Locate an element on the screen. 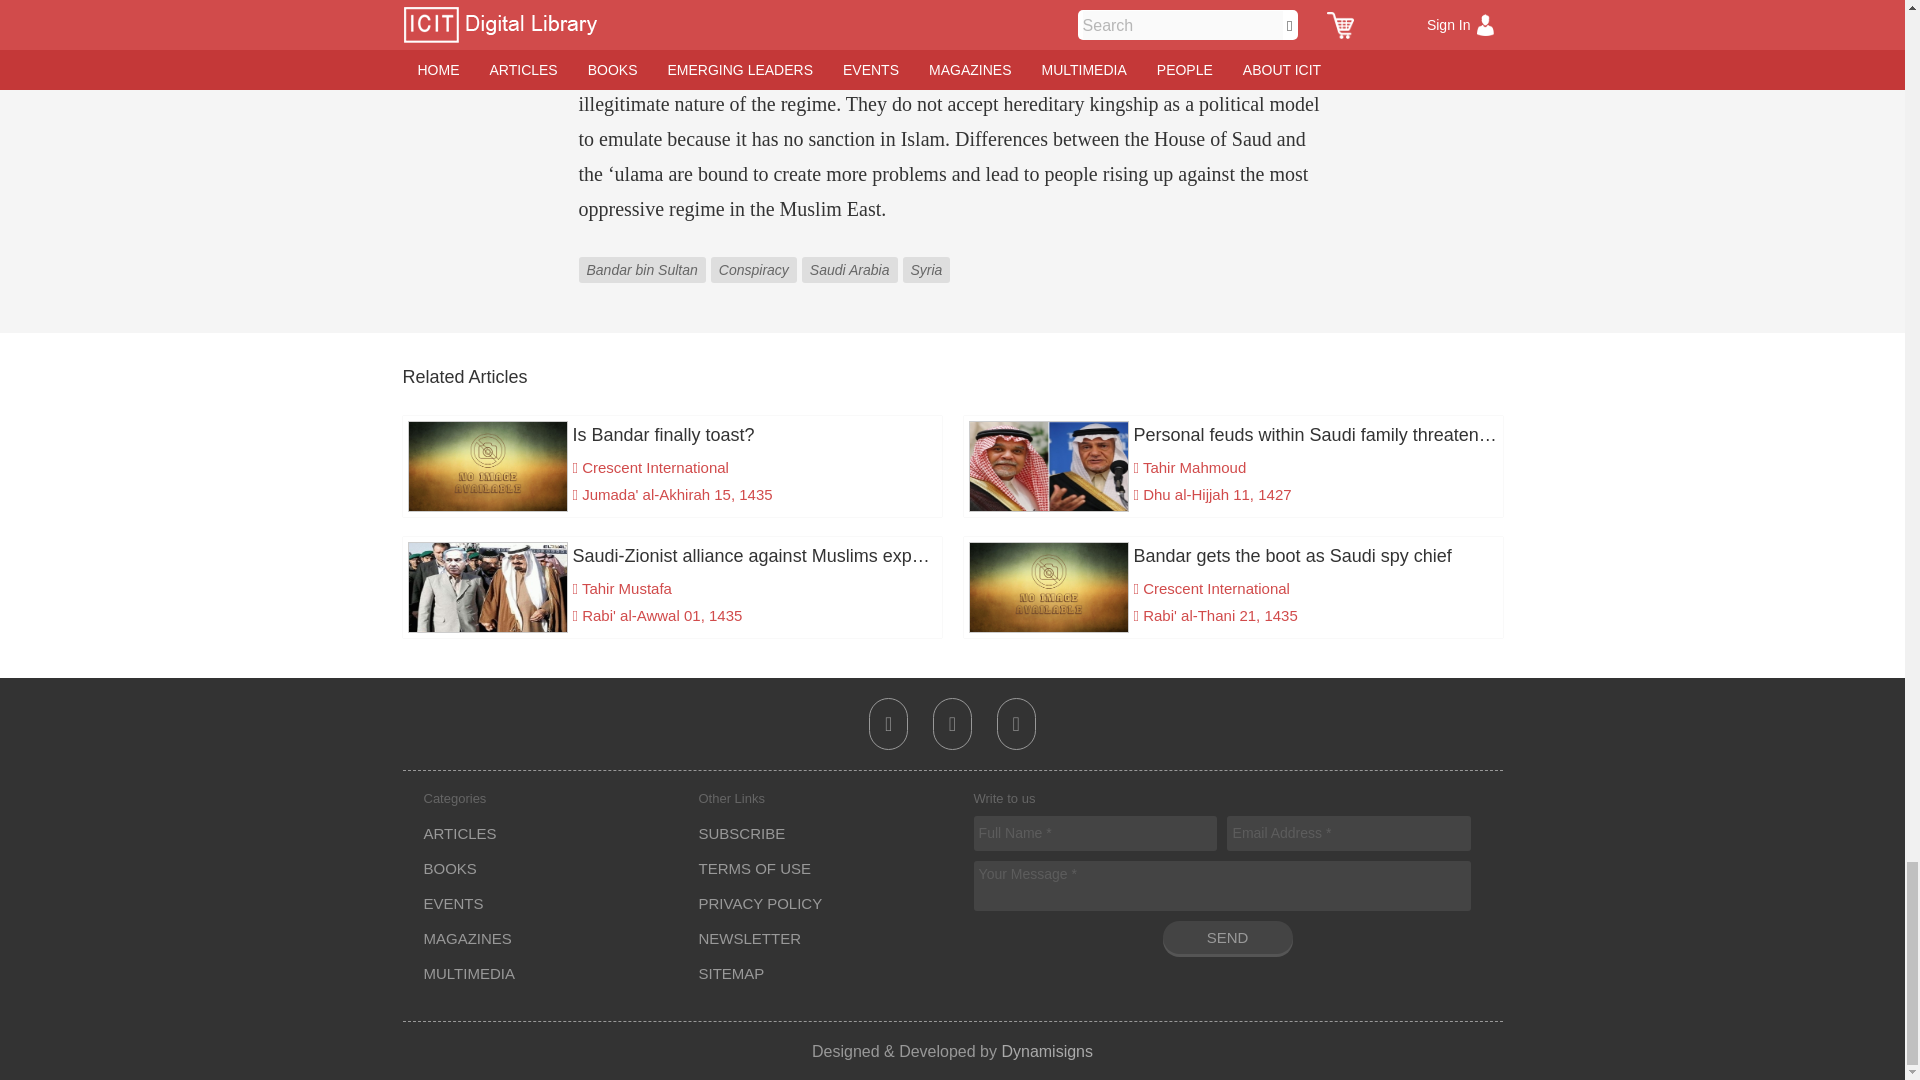  Saudi-Zionist alliance against Muslims exposed is located at coordinates (672, 556).